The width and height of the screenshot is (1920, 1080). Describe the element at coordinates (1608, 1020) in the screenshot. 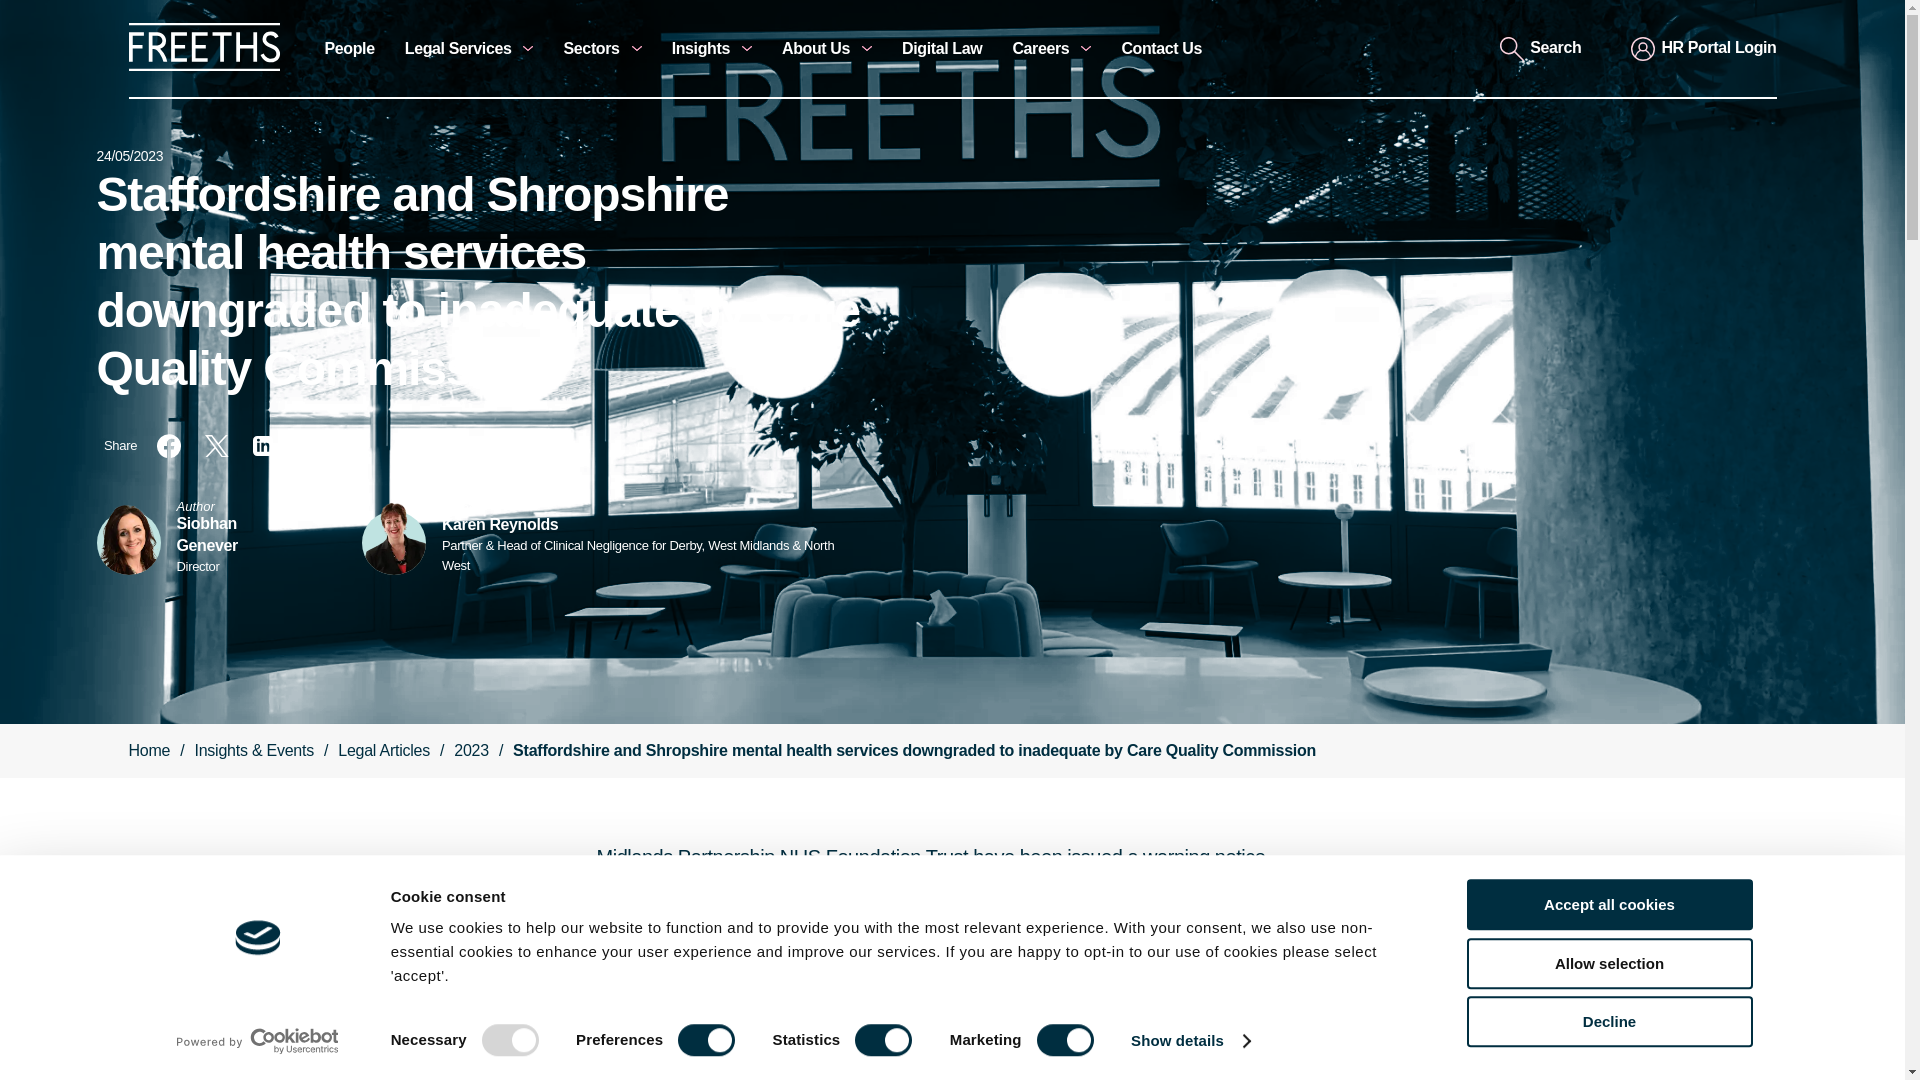

I see `Decline` at that location.